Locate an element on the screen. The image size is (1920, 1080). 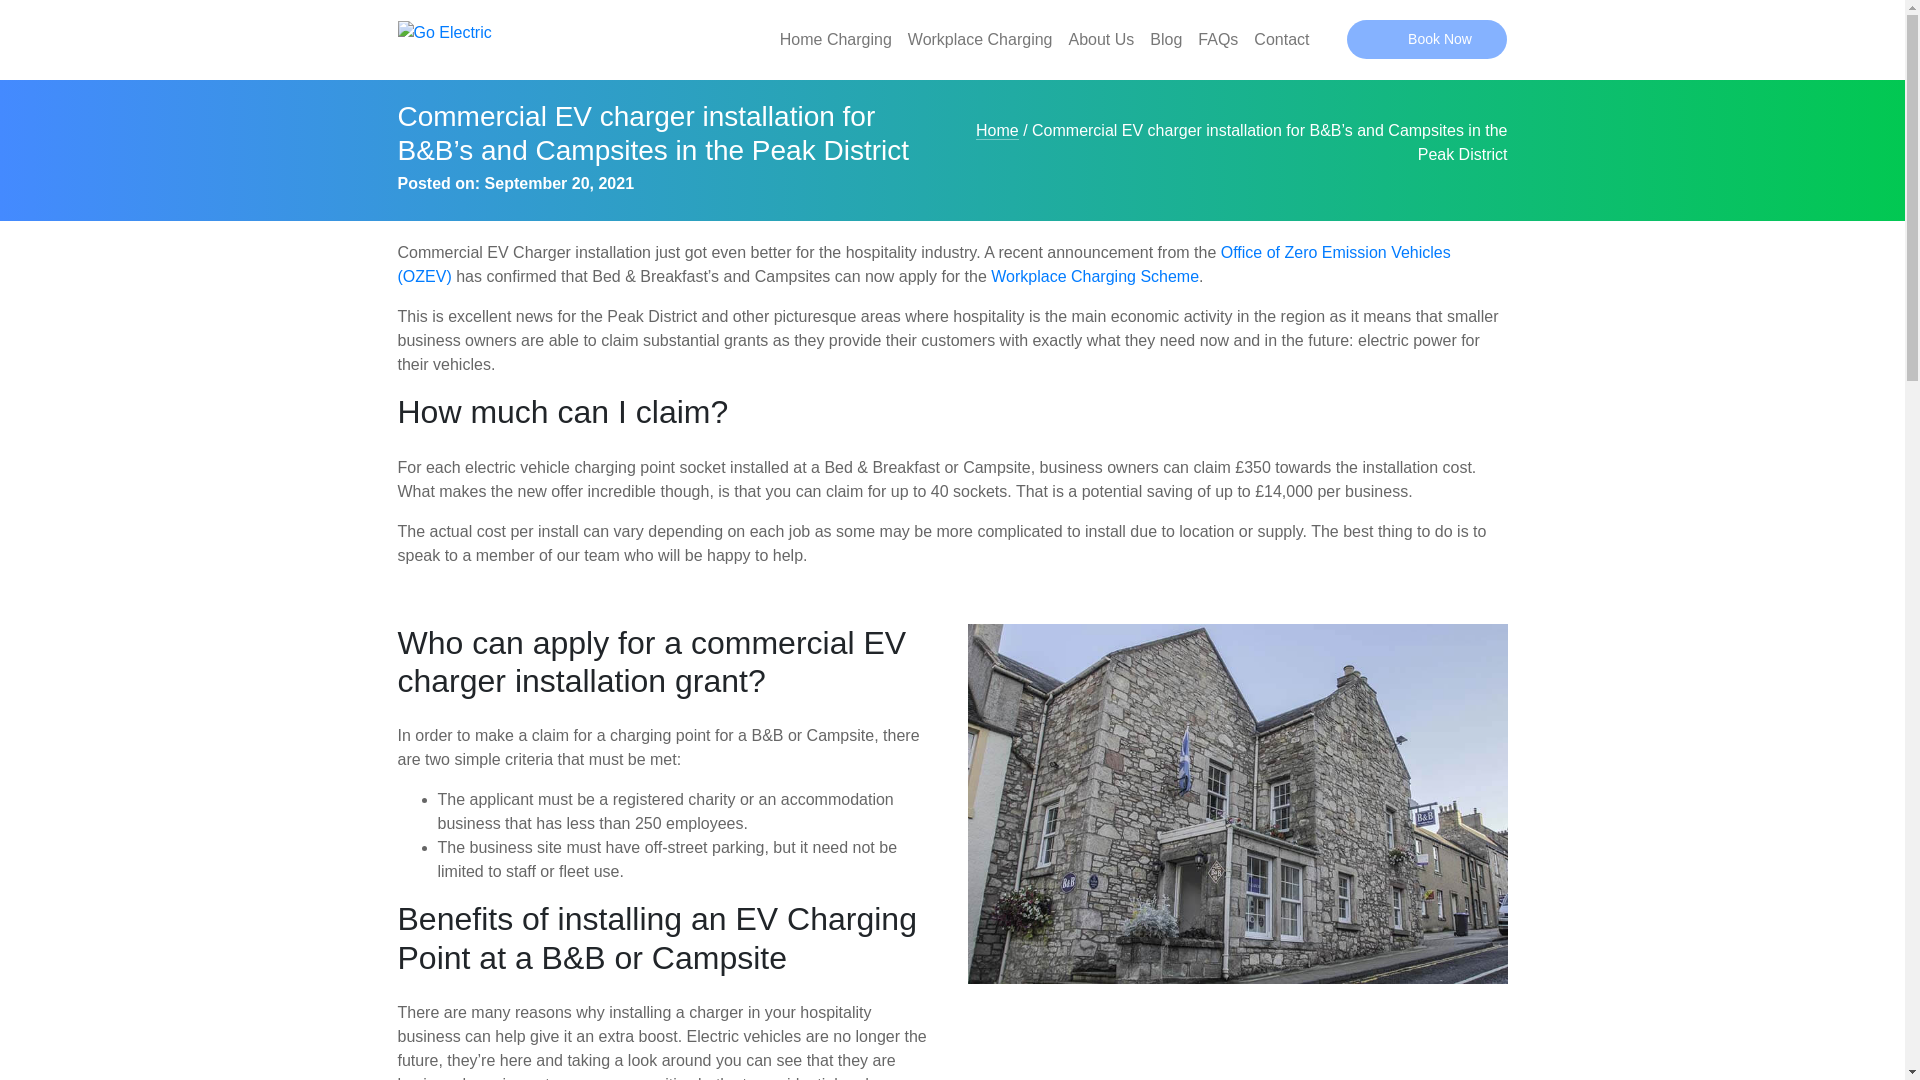
Contact is located at coordinates (1282, 40).